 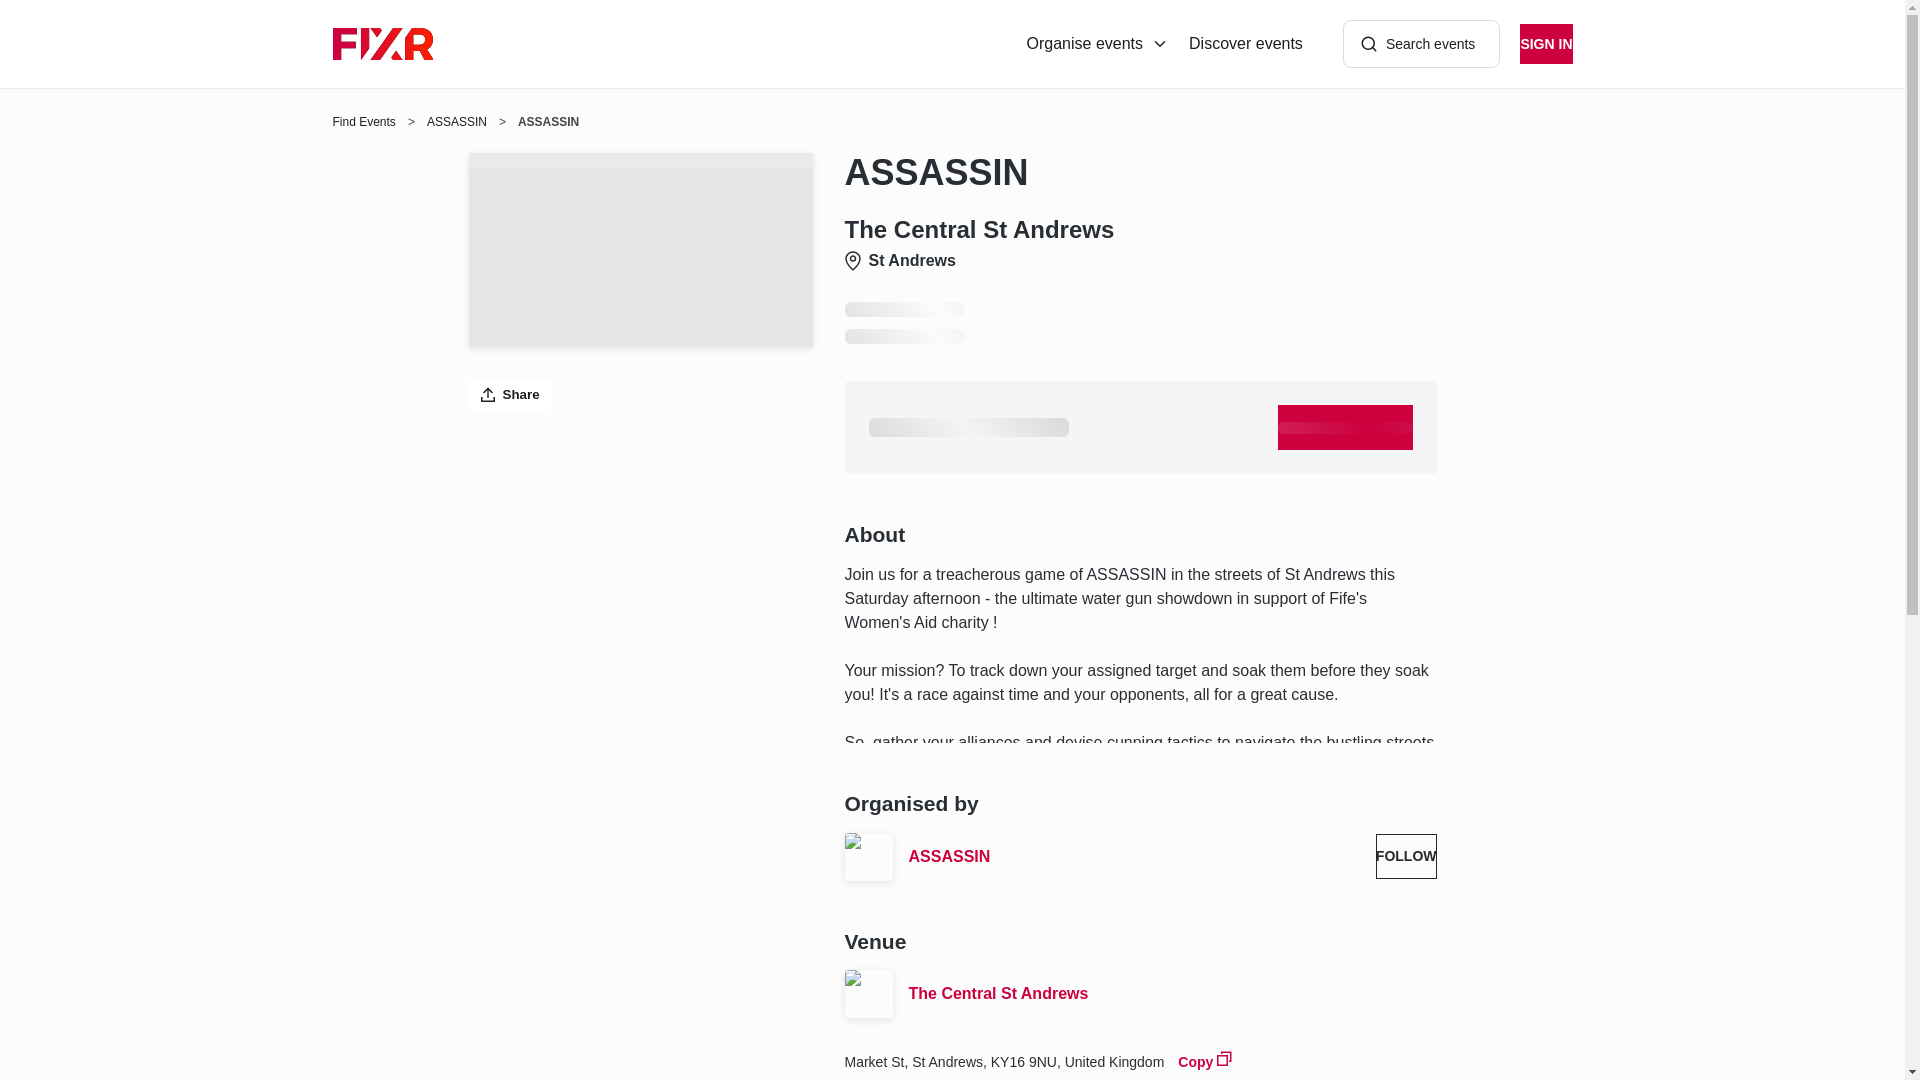 I want to click on Discover events, so click(x=1246, y=44).